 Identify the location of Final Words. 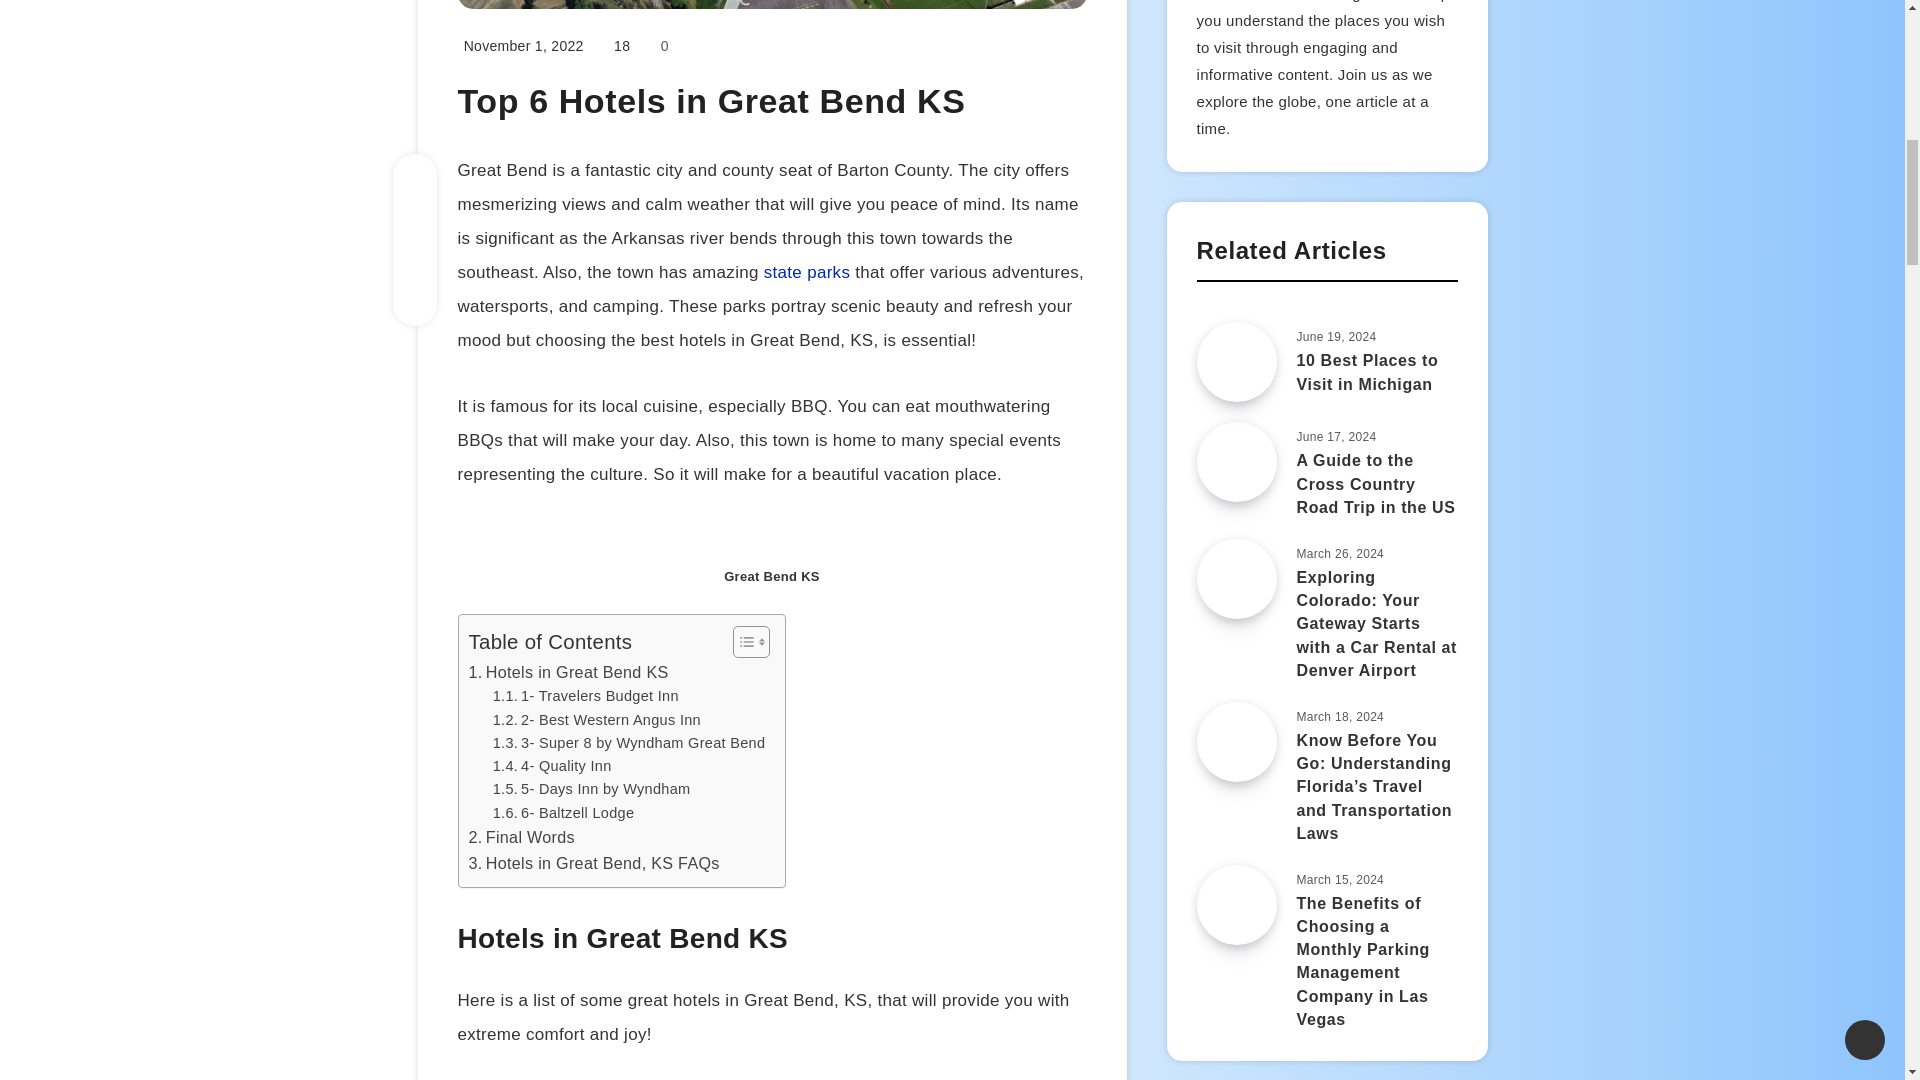
(521, 838).